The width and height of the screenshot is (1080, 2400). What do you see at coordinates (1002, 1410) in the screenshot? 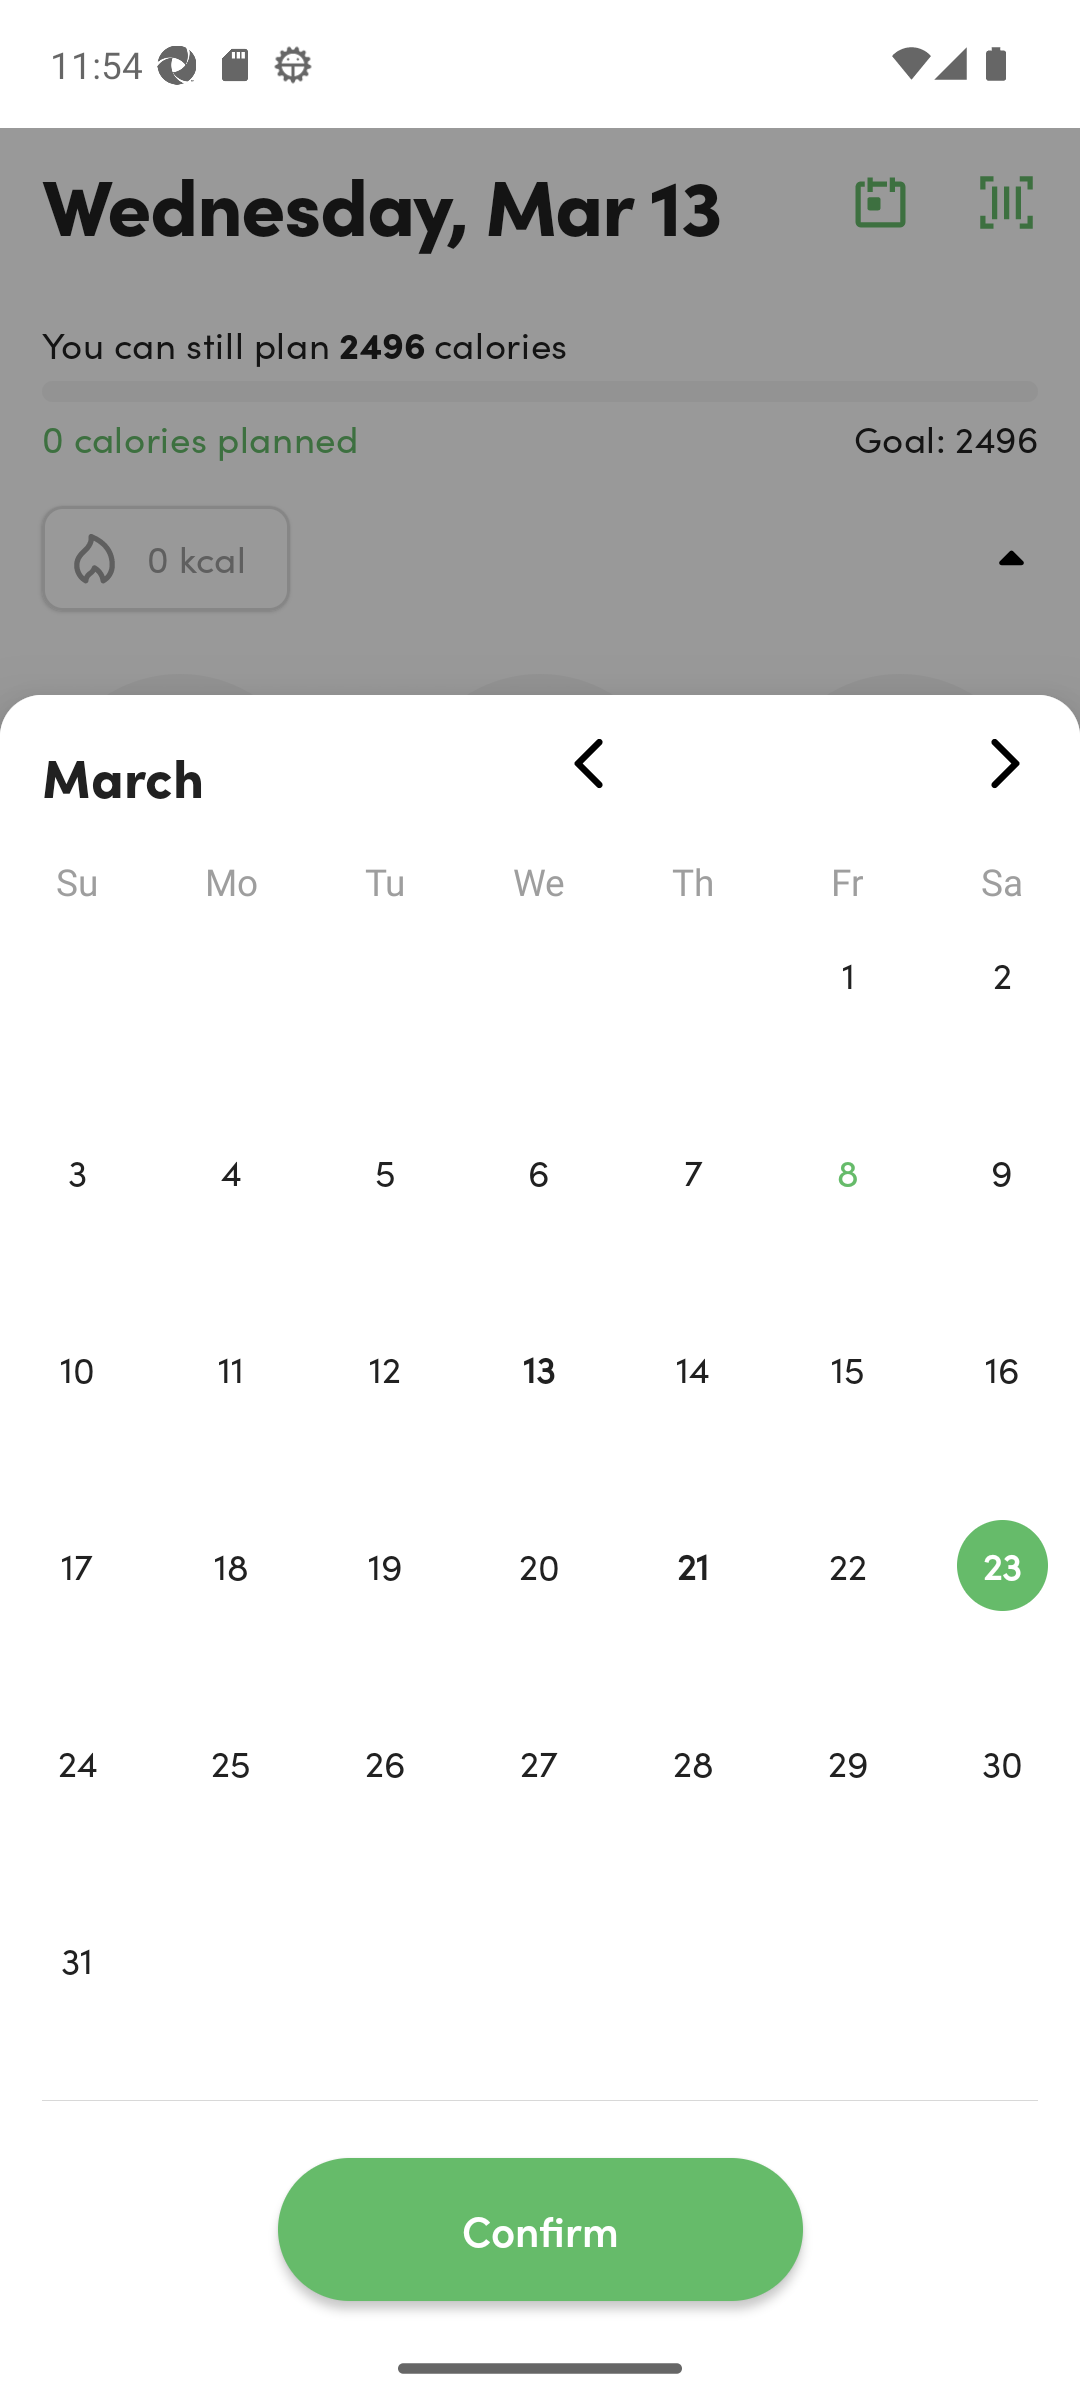
I see `16` at bounding box center [1002, 1410].